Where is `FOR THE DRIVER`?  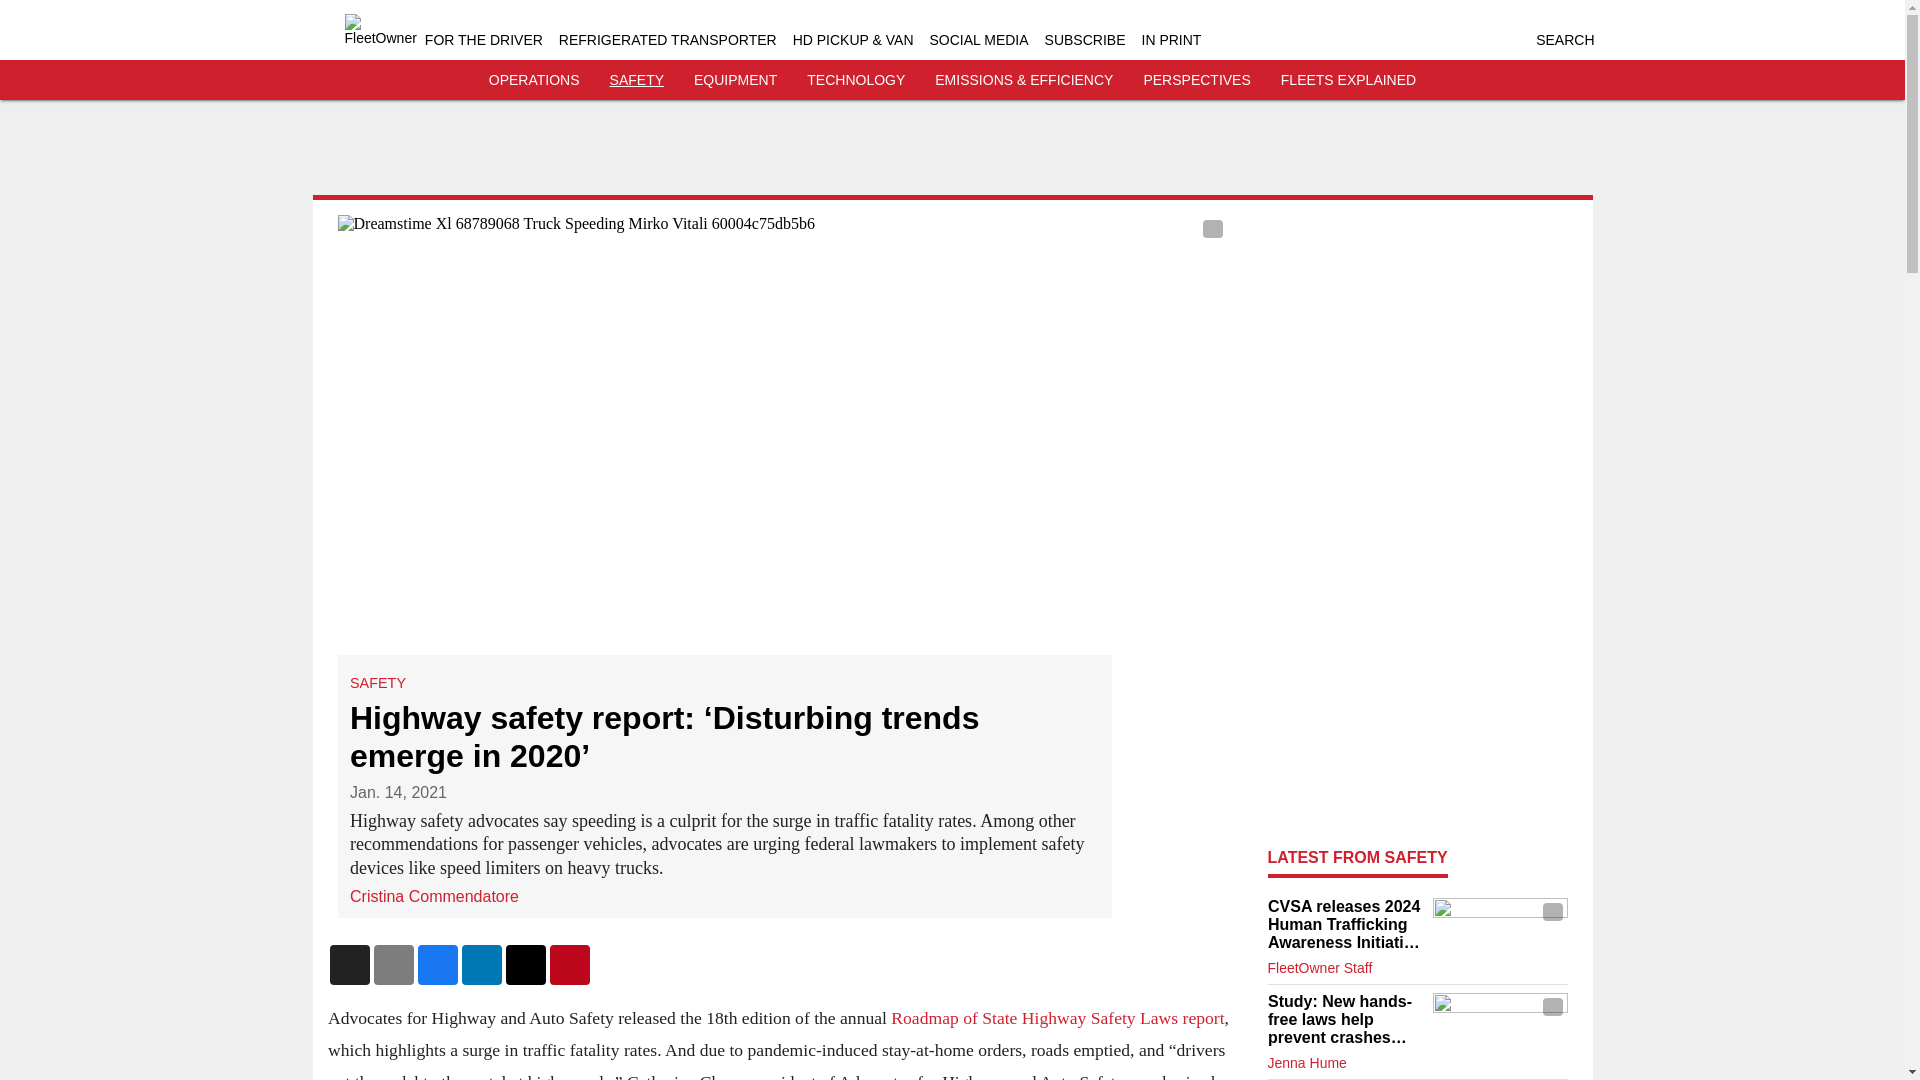 FOR THE DRIVER is located at coordinates (484, 40).